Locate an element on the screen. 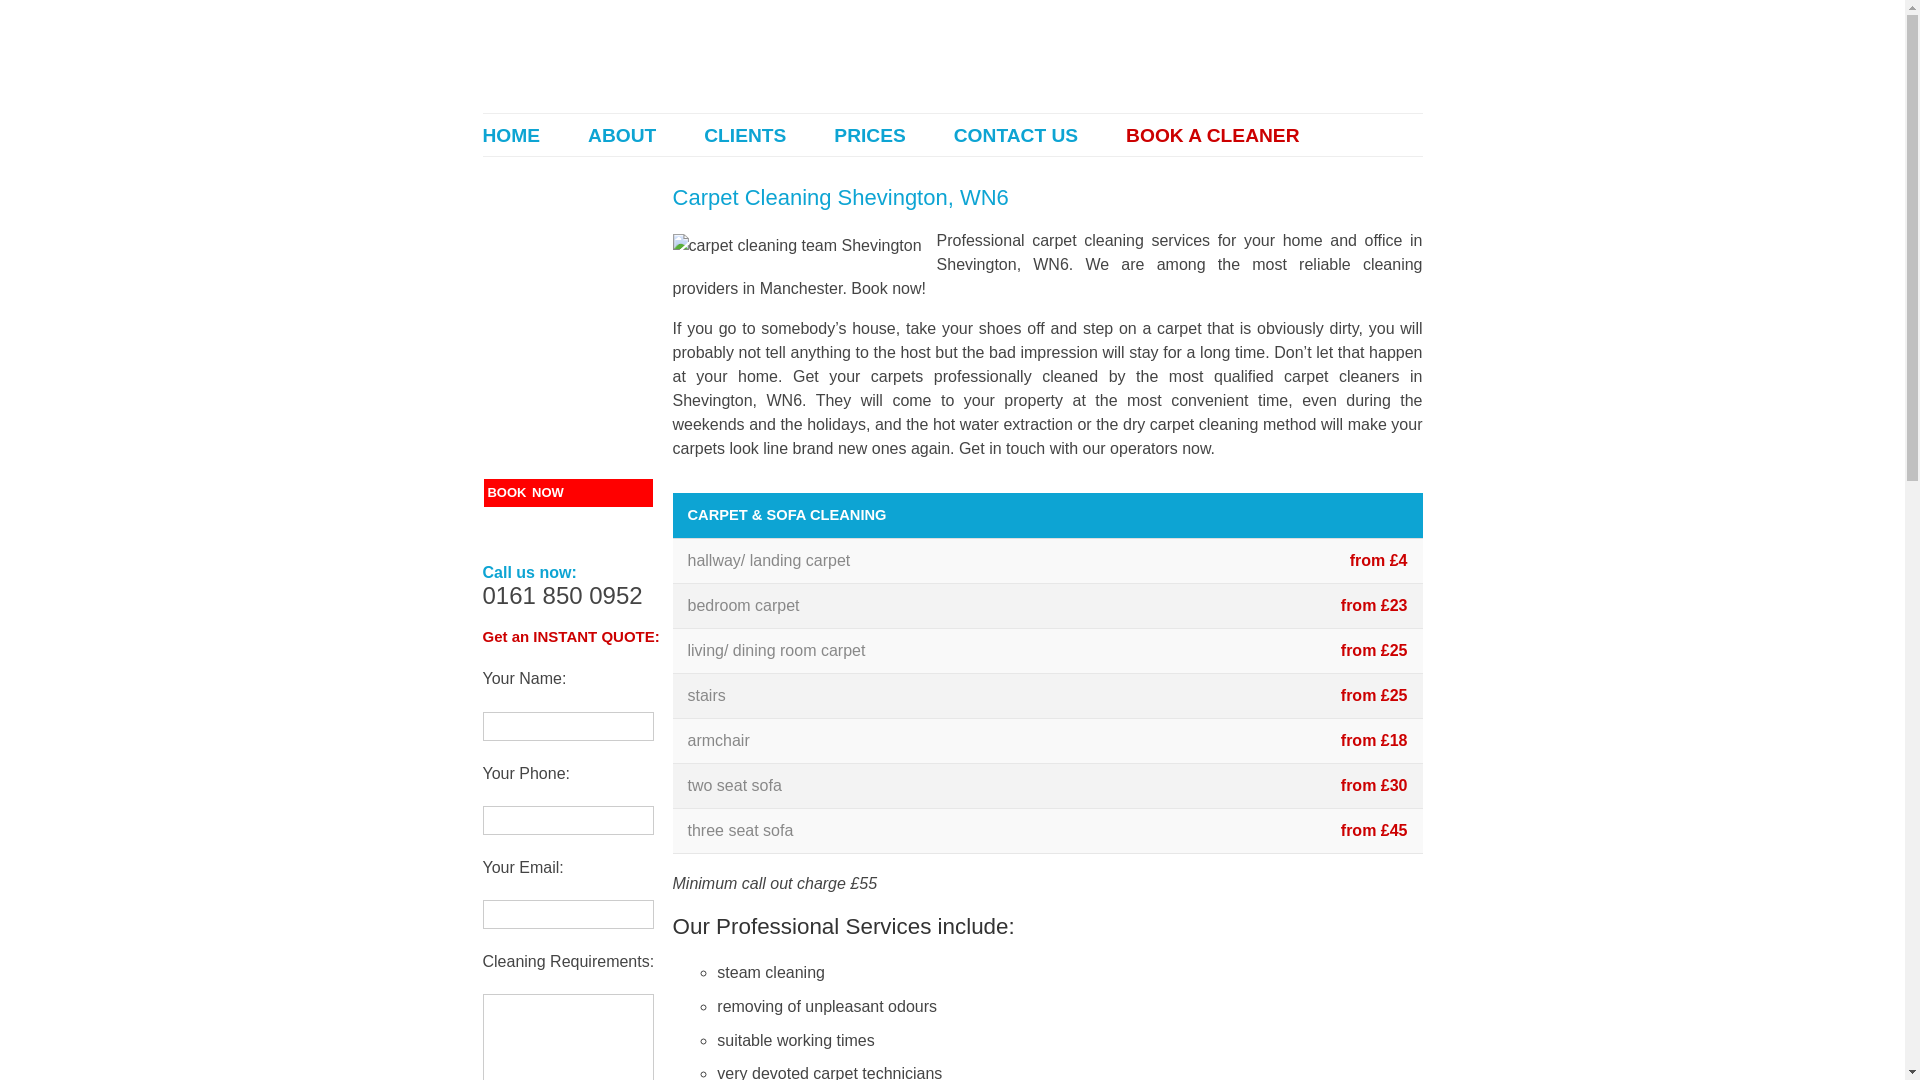  BOOK NOW is located at coordinates (568, 493).